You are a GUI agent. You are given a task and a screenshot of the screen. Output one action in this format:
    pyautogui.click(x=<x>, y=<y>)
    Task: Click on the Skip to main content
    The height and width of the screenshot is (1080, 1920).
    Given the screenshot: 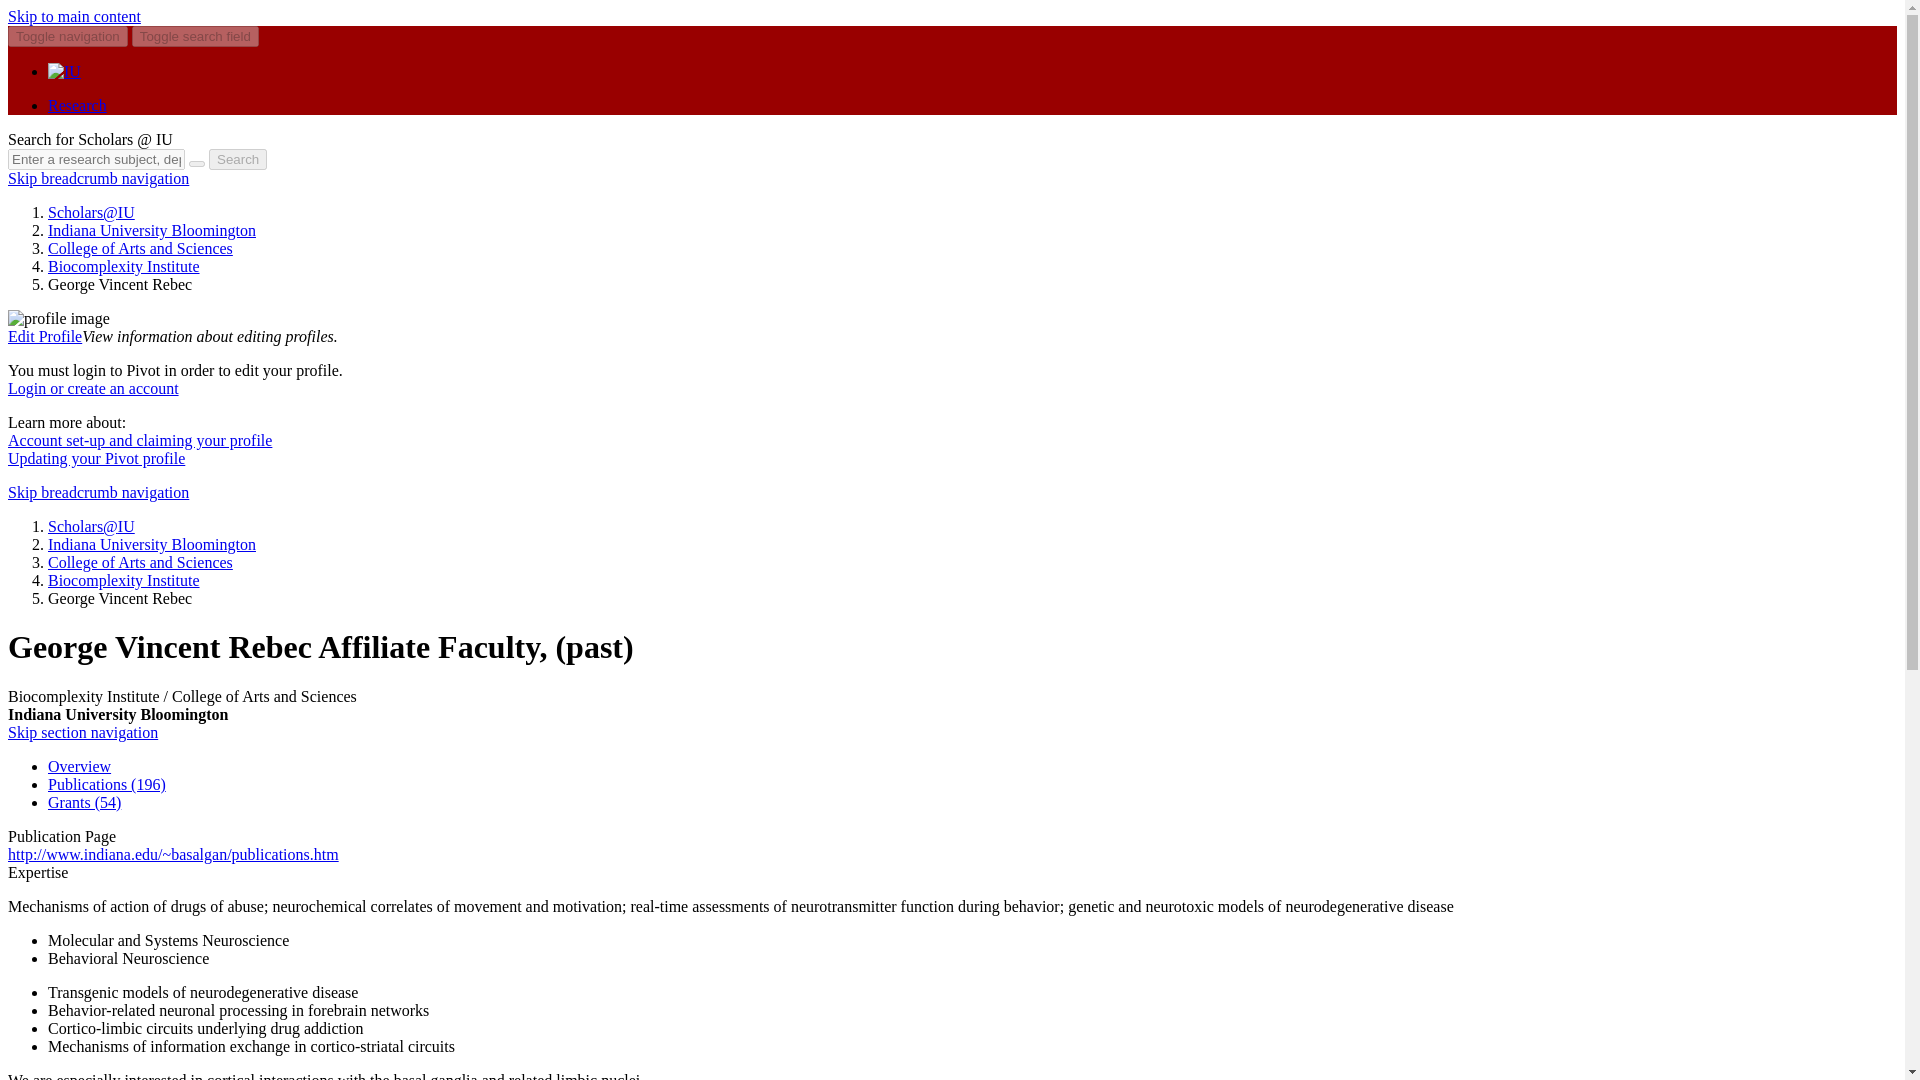 What is the action you would take?
    pyautogui.click(x=74, y=16)
    